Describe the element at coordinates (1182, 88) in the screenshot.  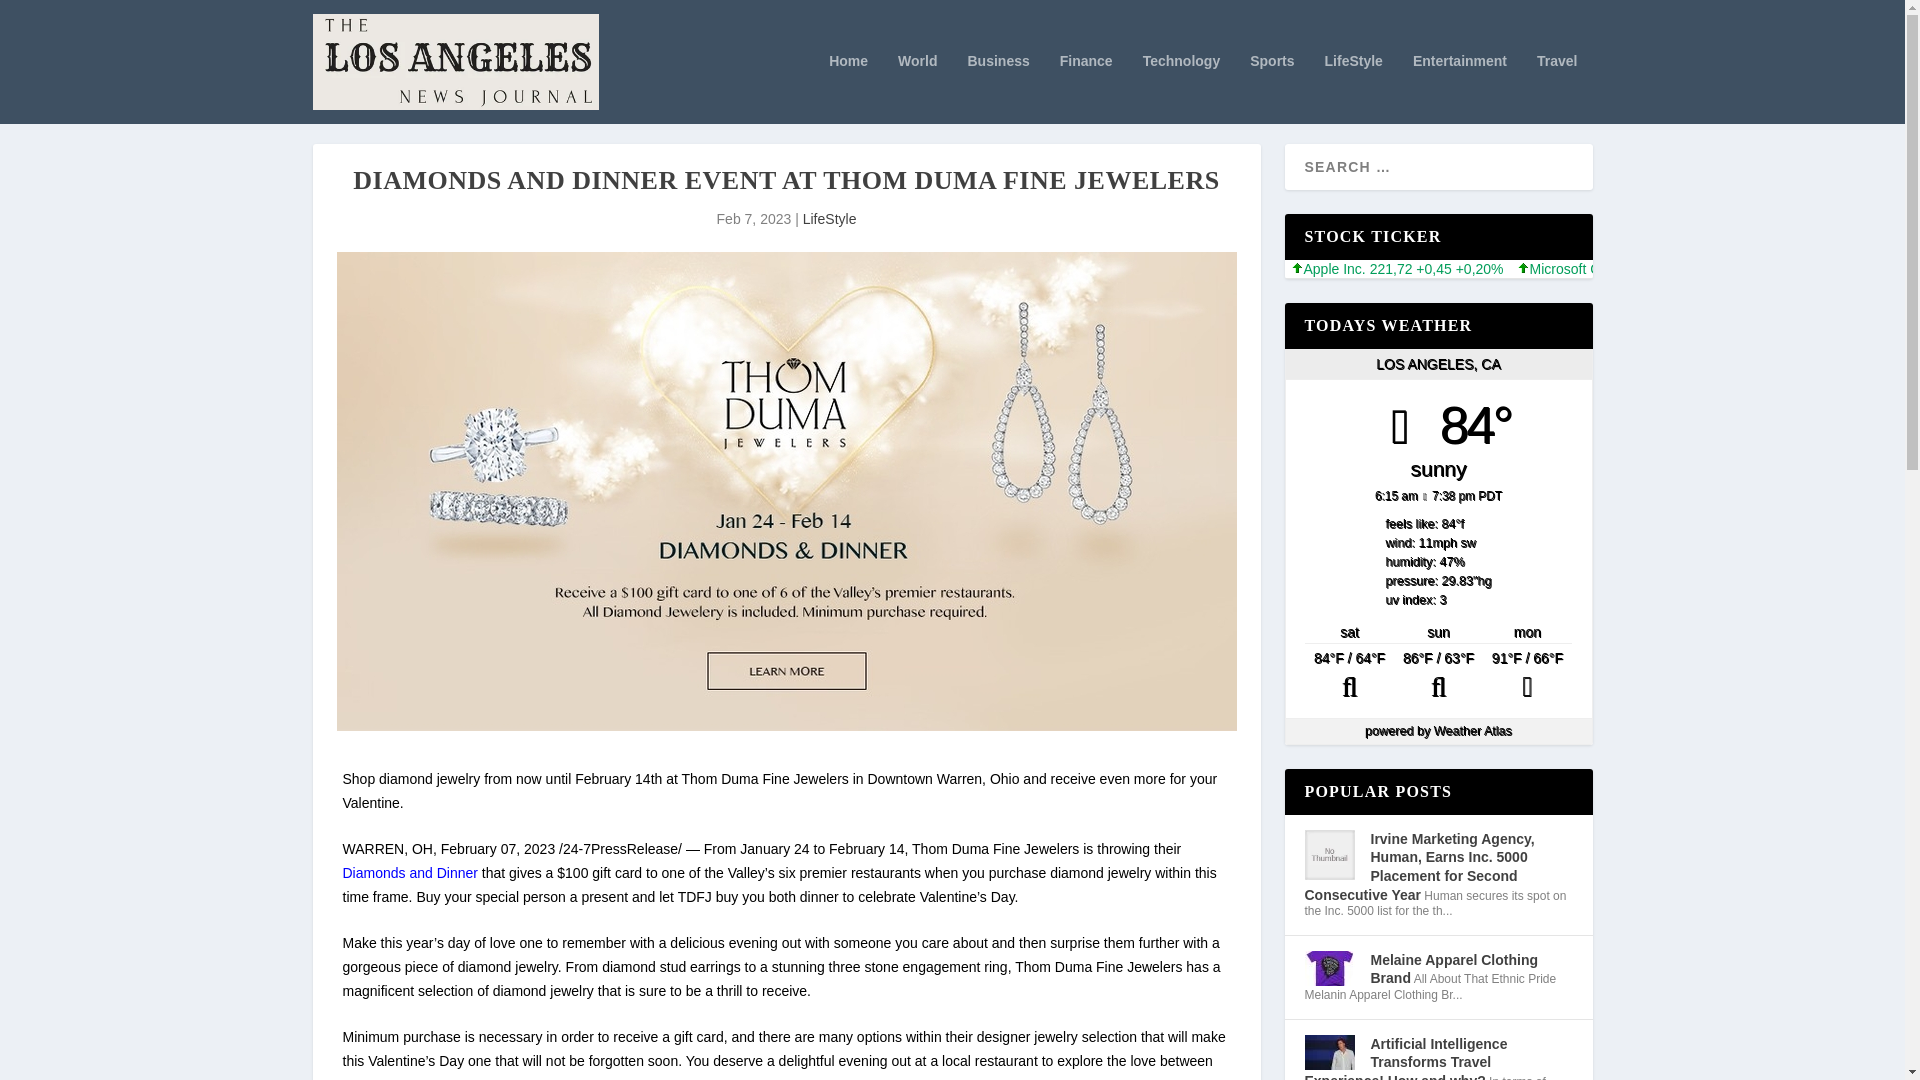
I see `Technology` at that location.